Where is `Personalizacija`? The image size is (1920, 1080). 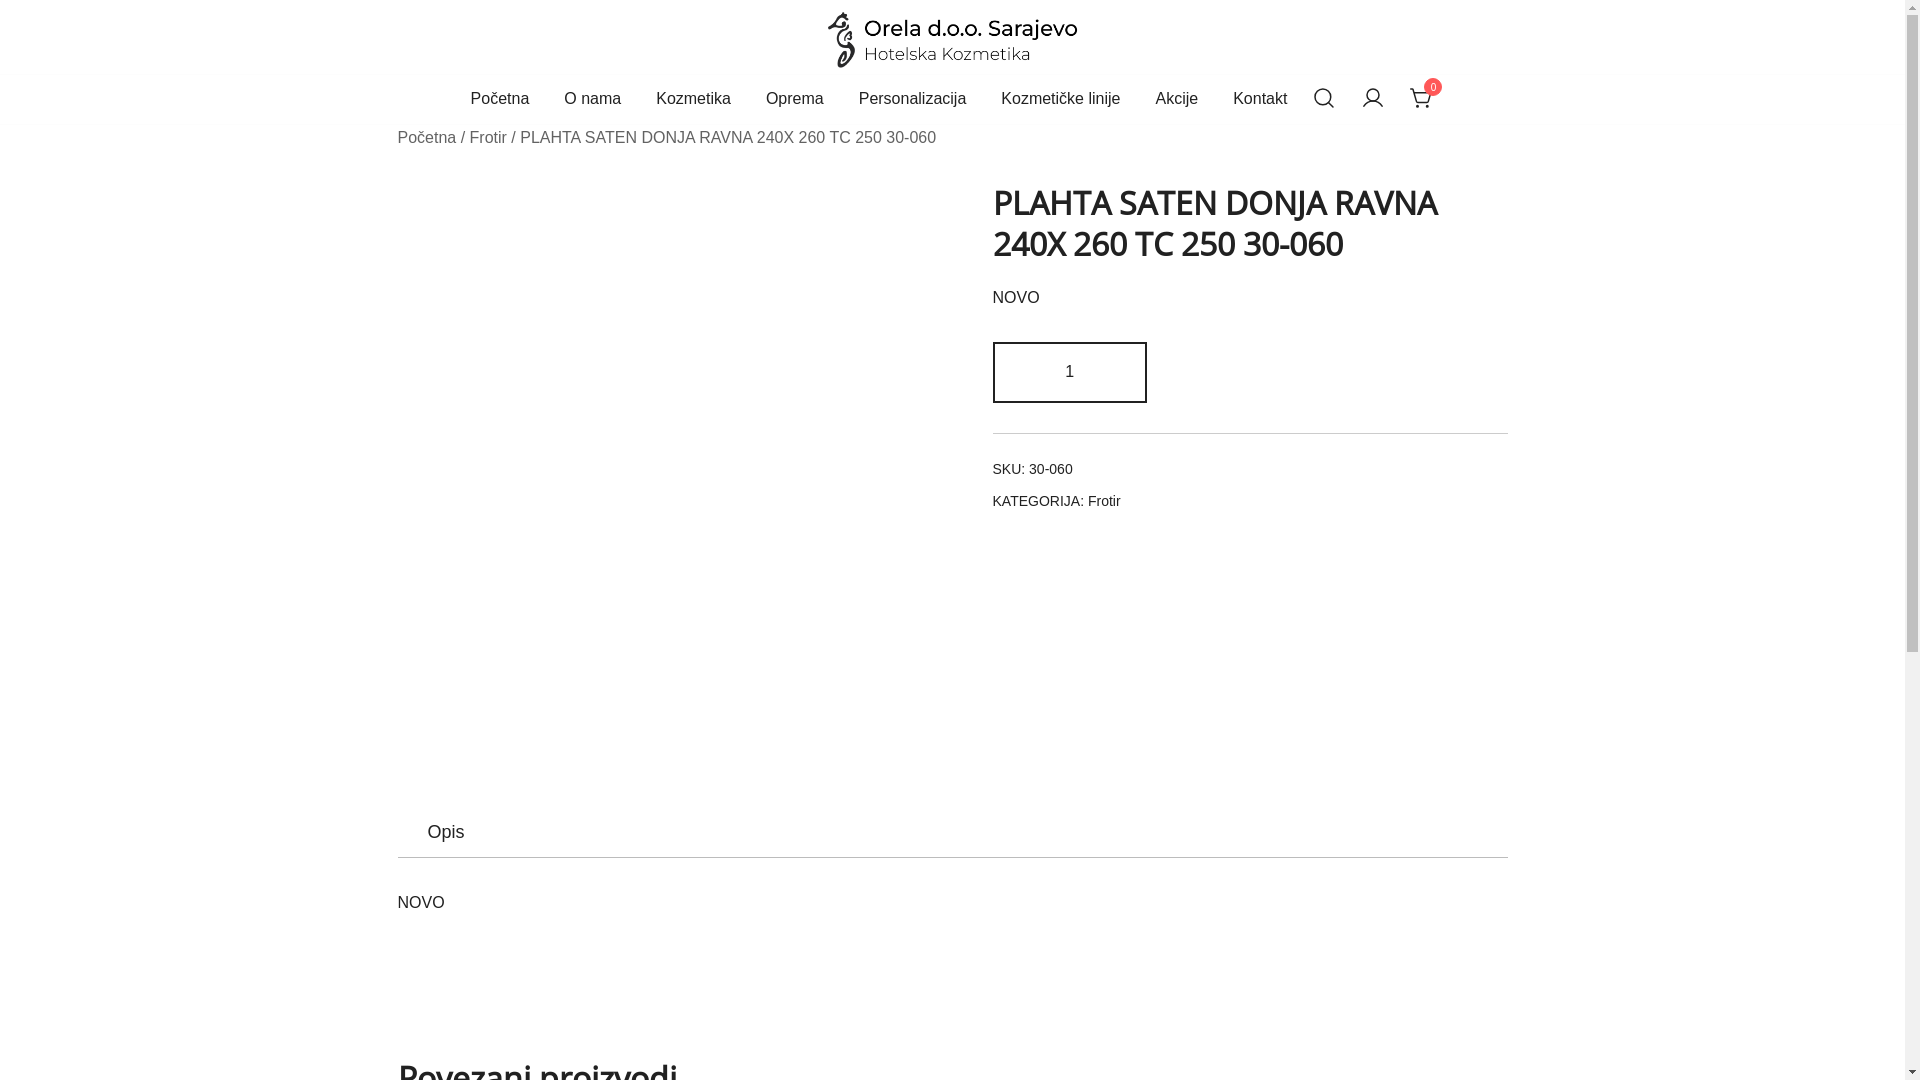 Personalizacija is located at coordinates (913, 100).